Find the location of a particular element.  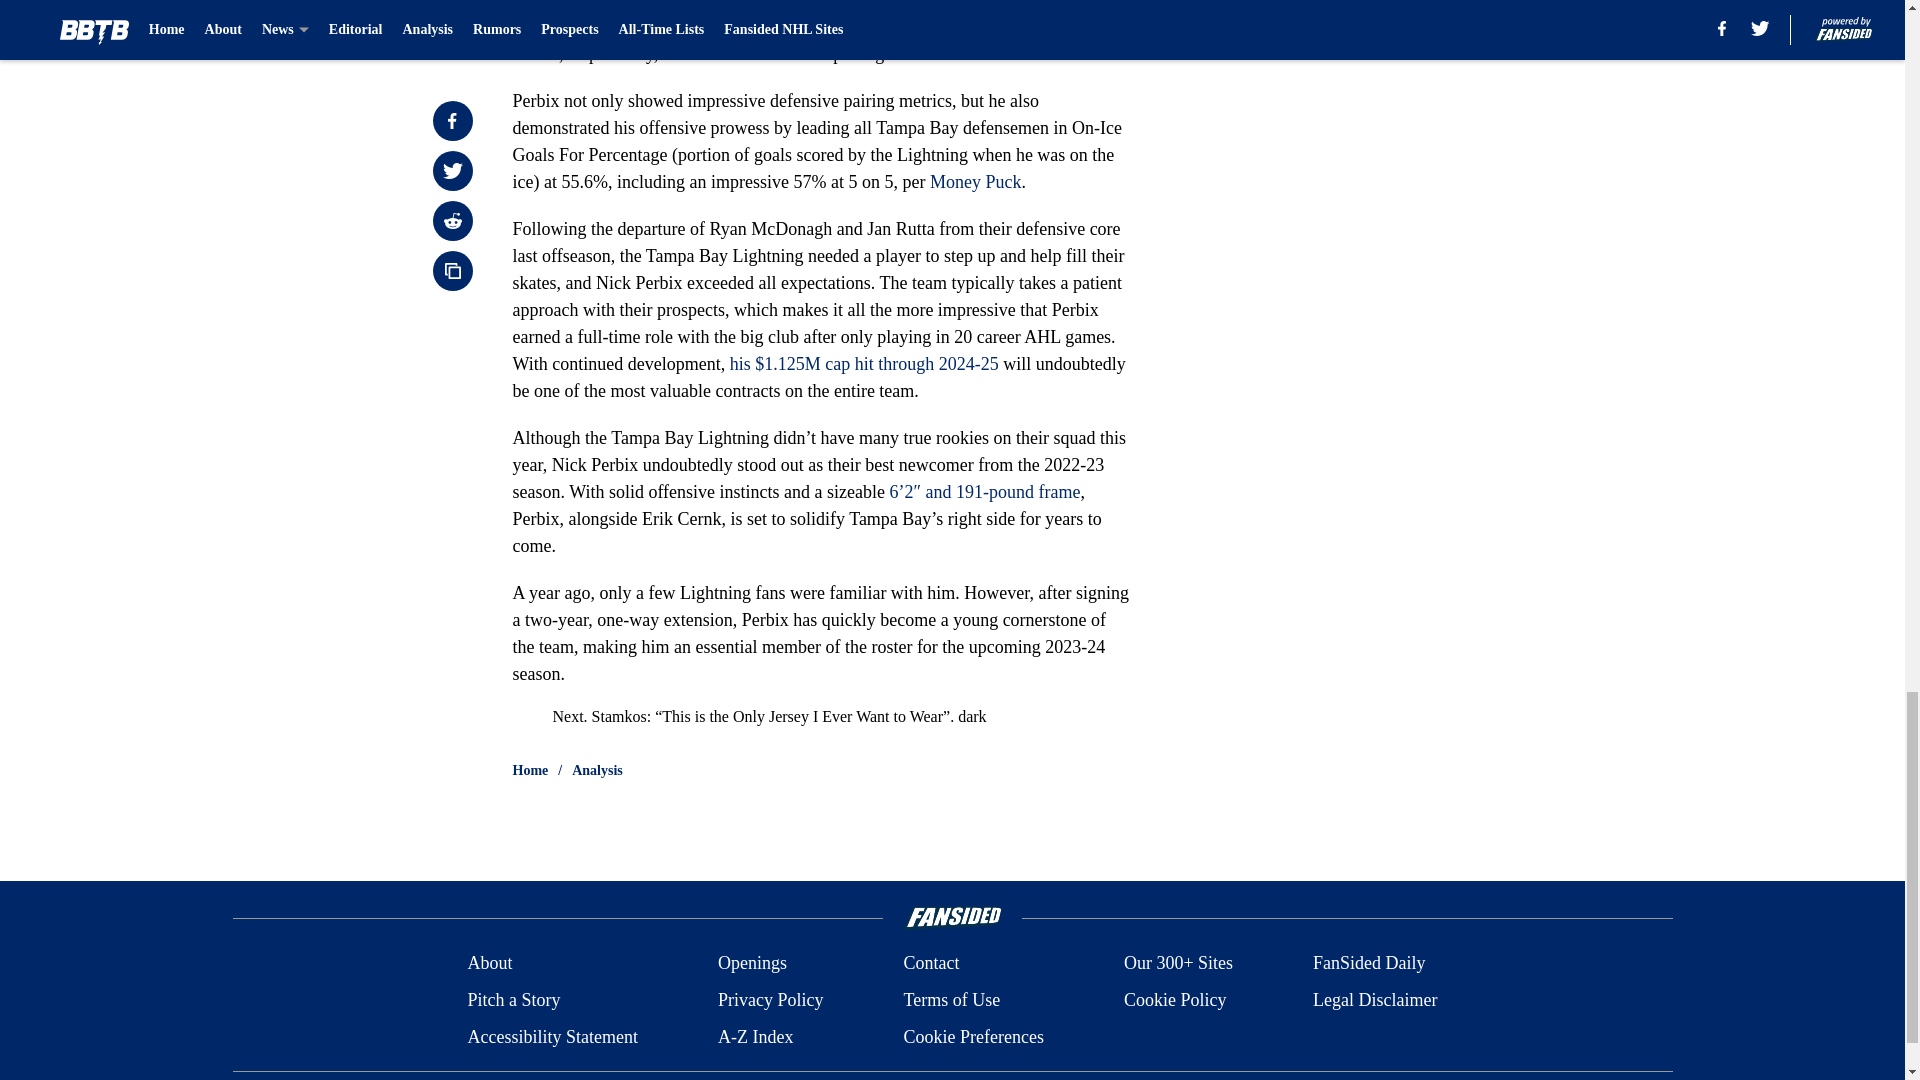

FanSided Daily is located at coordinates (1370, 964).